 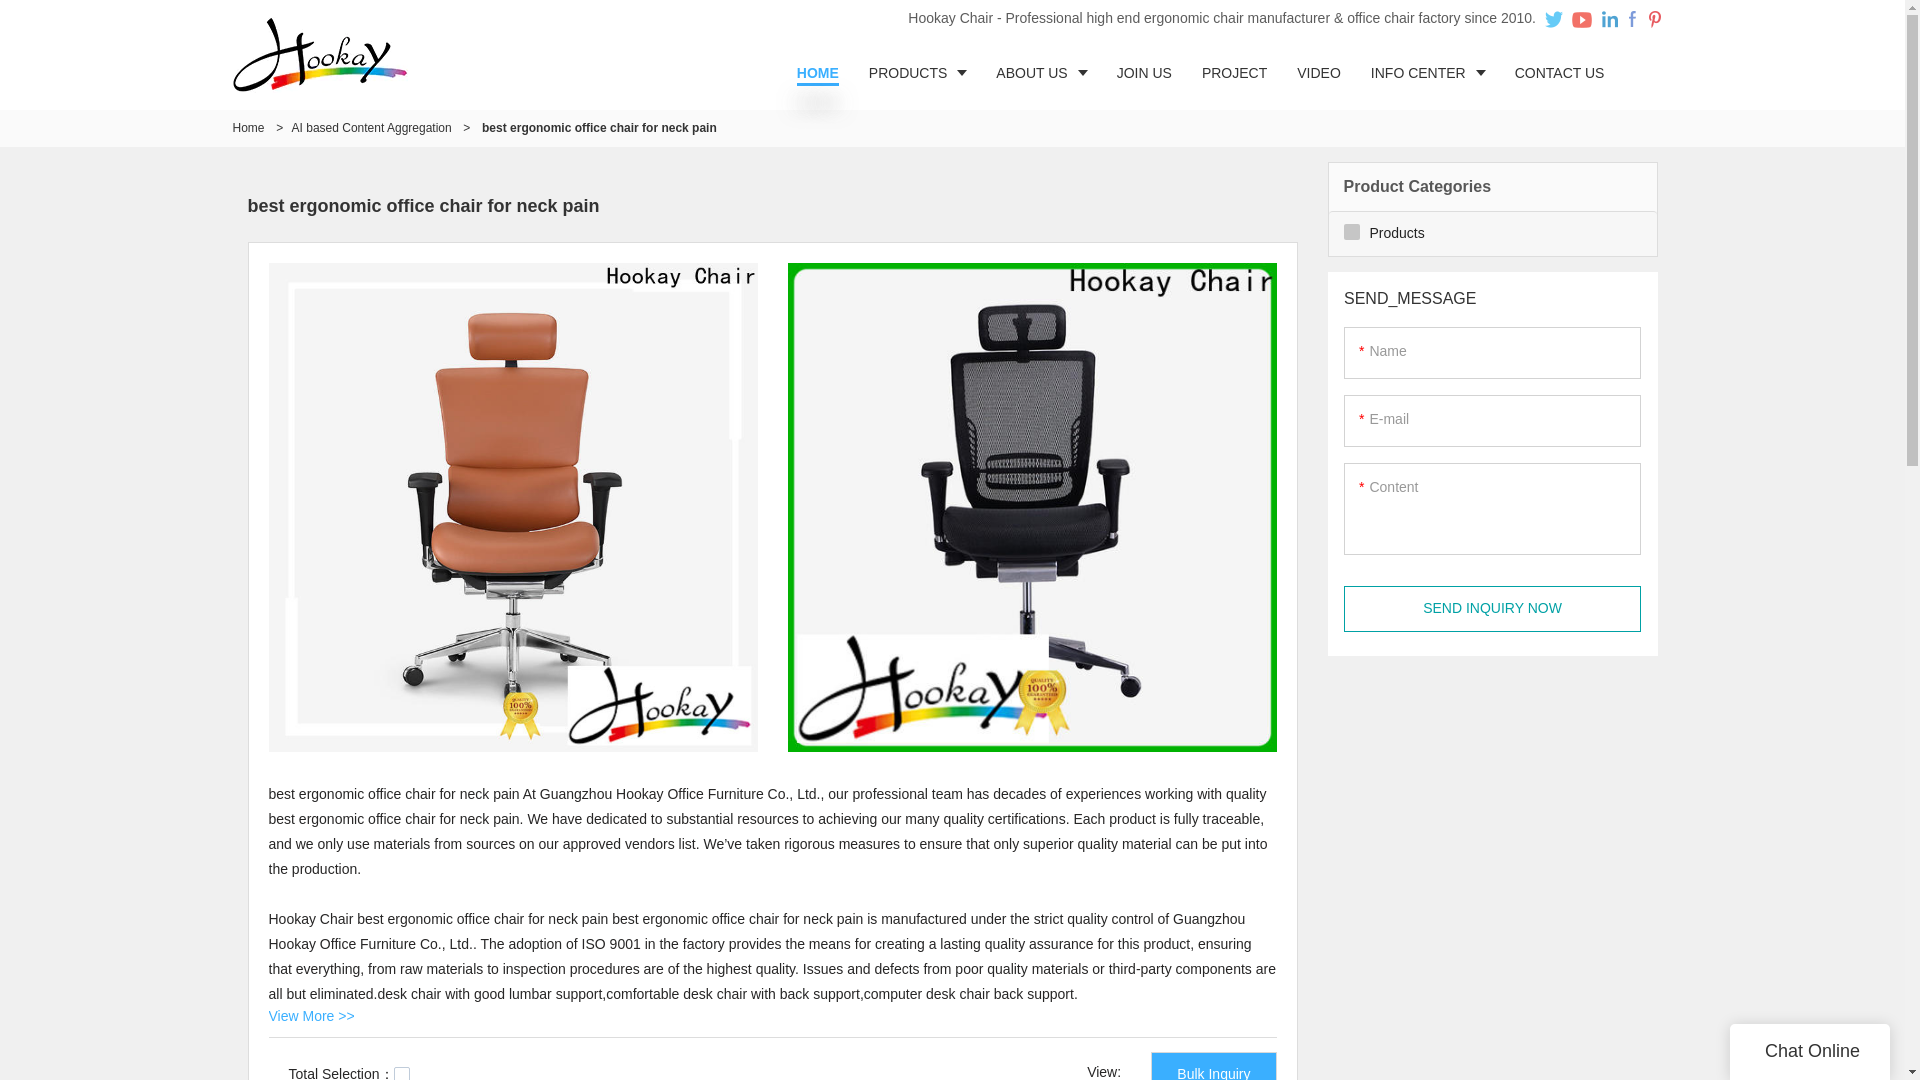 What do you see at coordinates (1318, 72) in the screenshot?
I see `VIDEO` at bounding box center [1318, 72].